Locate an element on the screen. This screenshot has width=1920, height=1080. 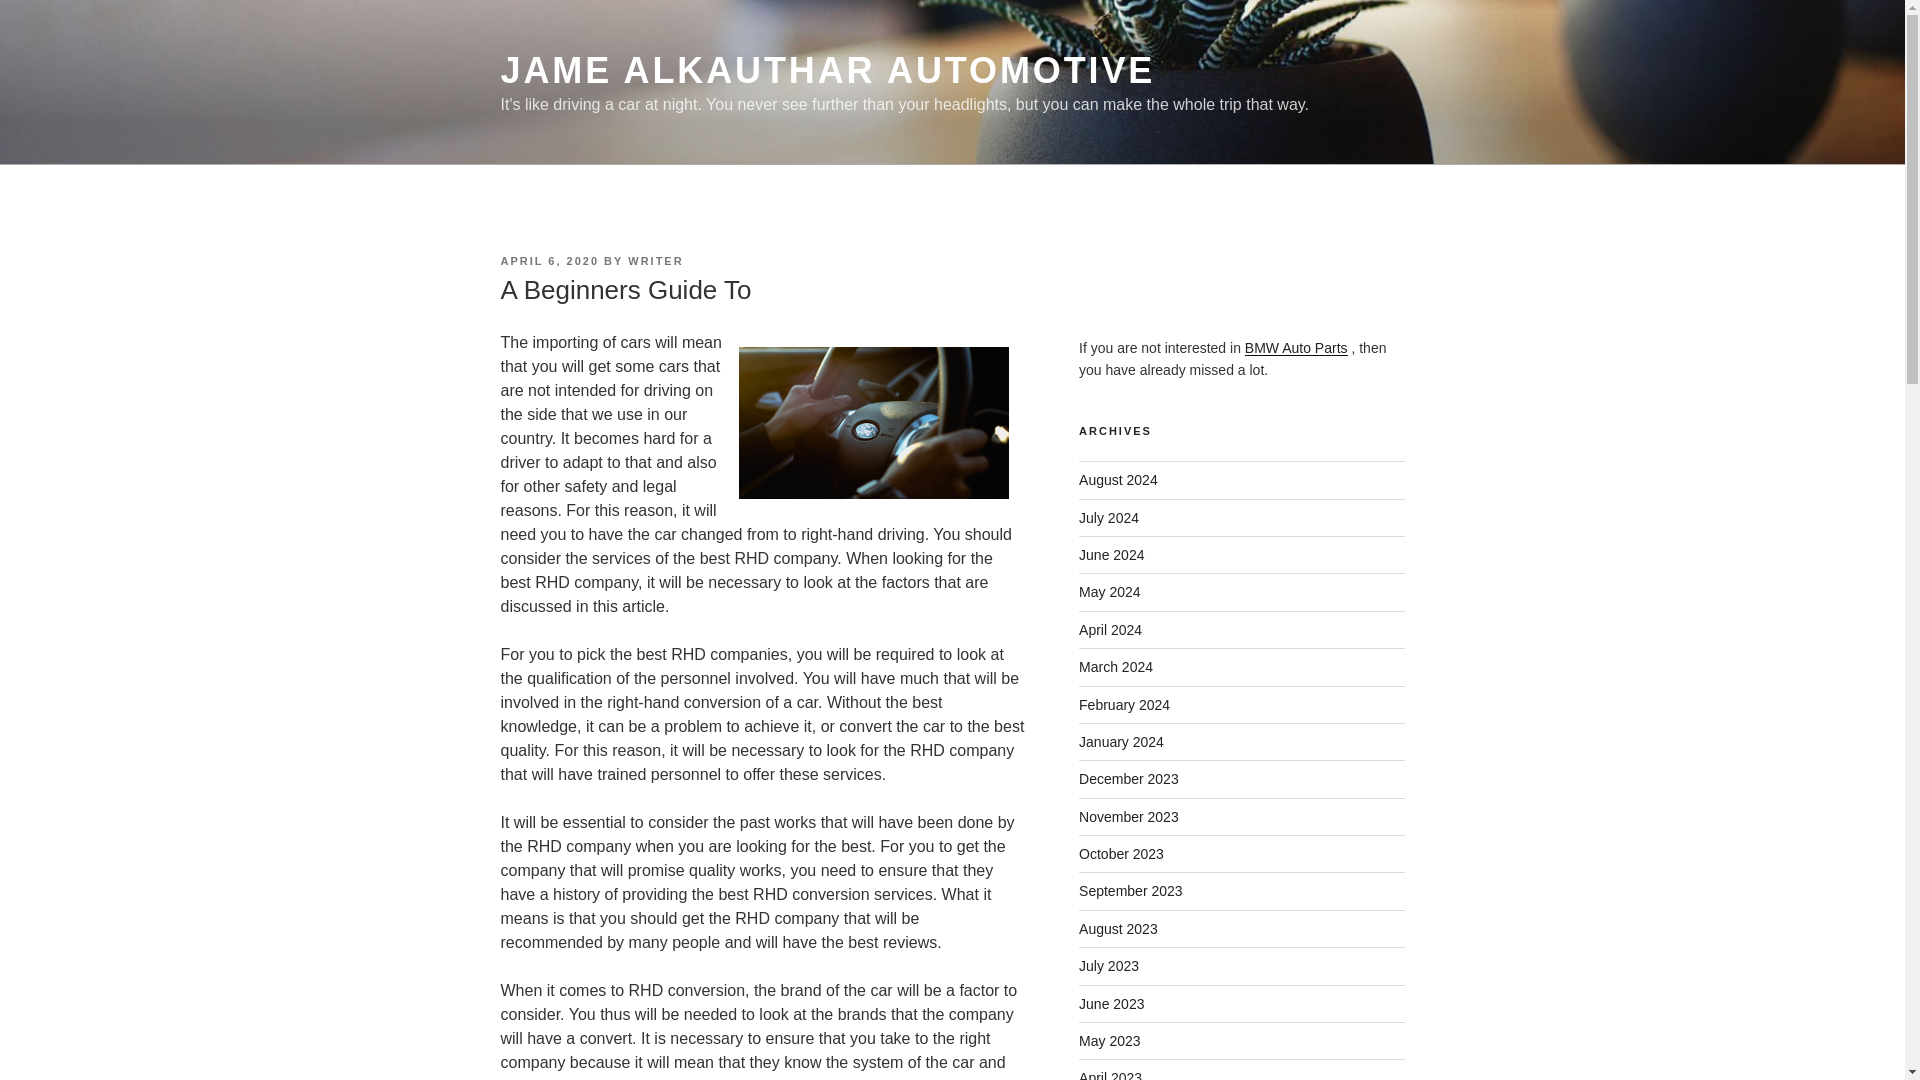
June 2024 is located at coordinates (1112, 554).